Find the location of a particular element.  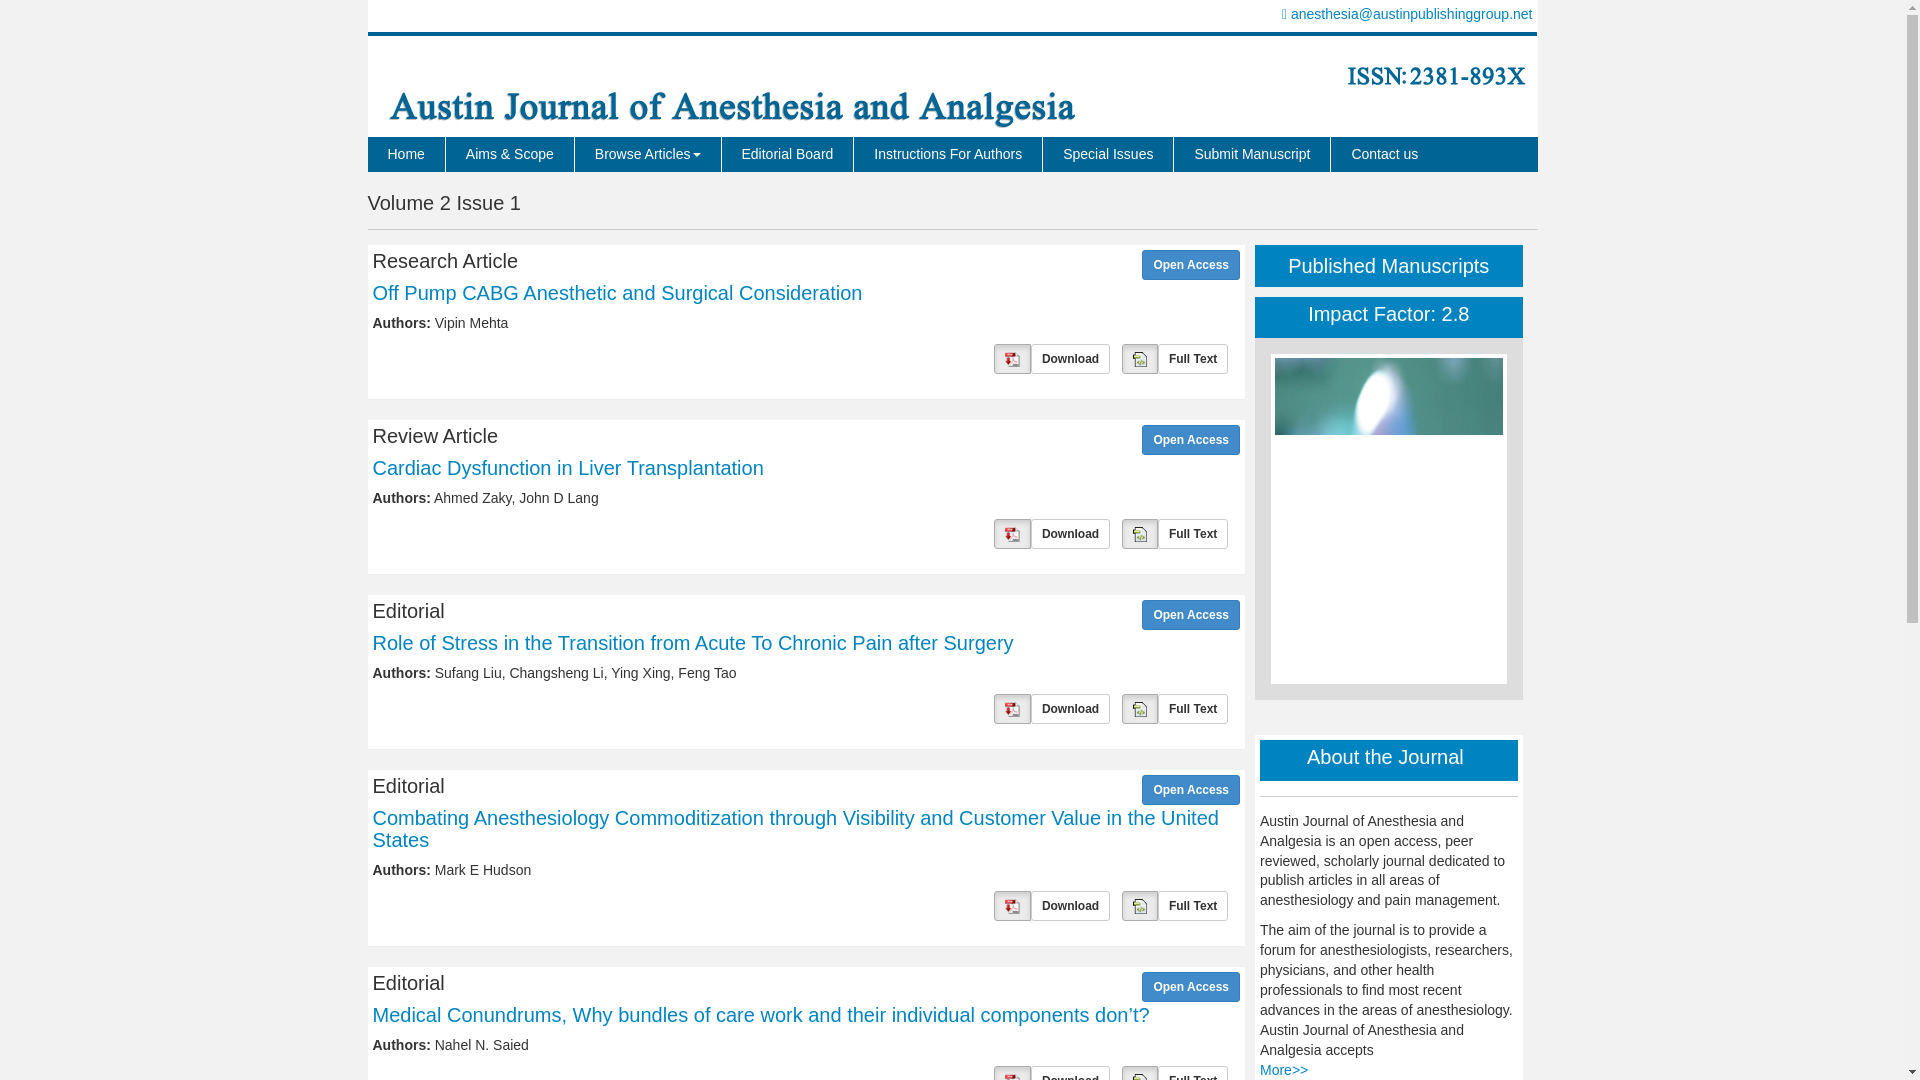

Download is located at coordinates (1070, 708).